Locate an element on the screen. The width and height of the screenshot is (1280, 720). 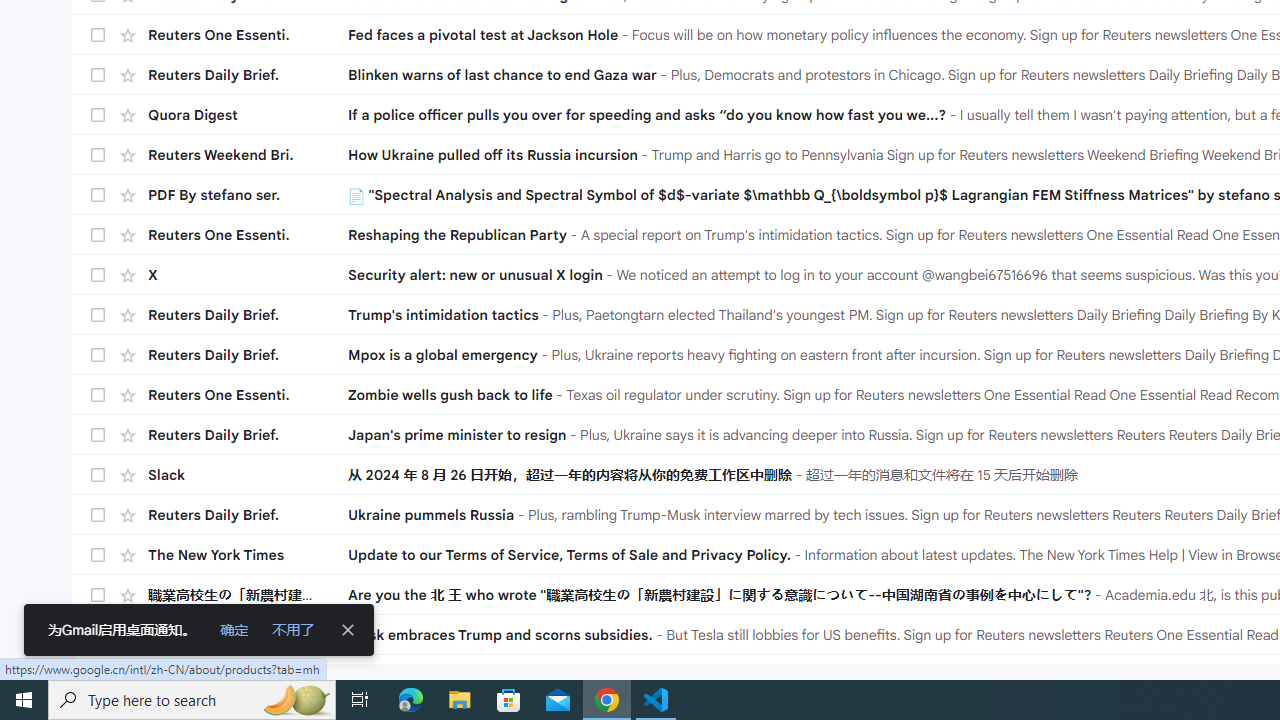
Reuters Daily Brief. is located at coordinates (248, 514).